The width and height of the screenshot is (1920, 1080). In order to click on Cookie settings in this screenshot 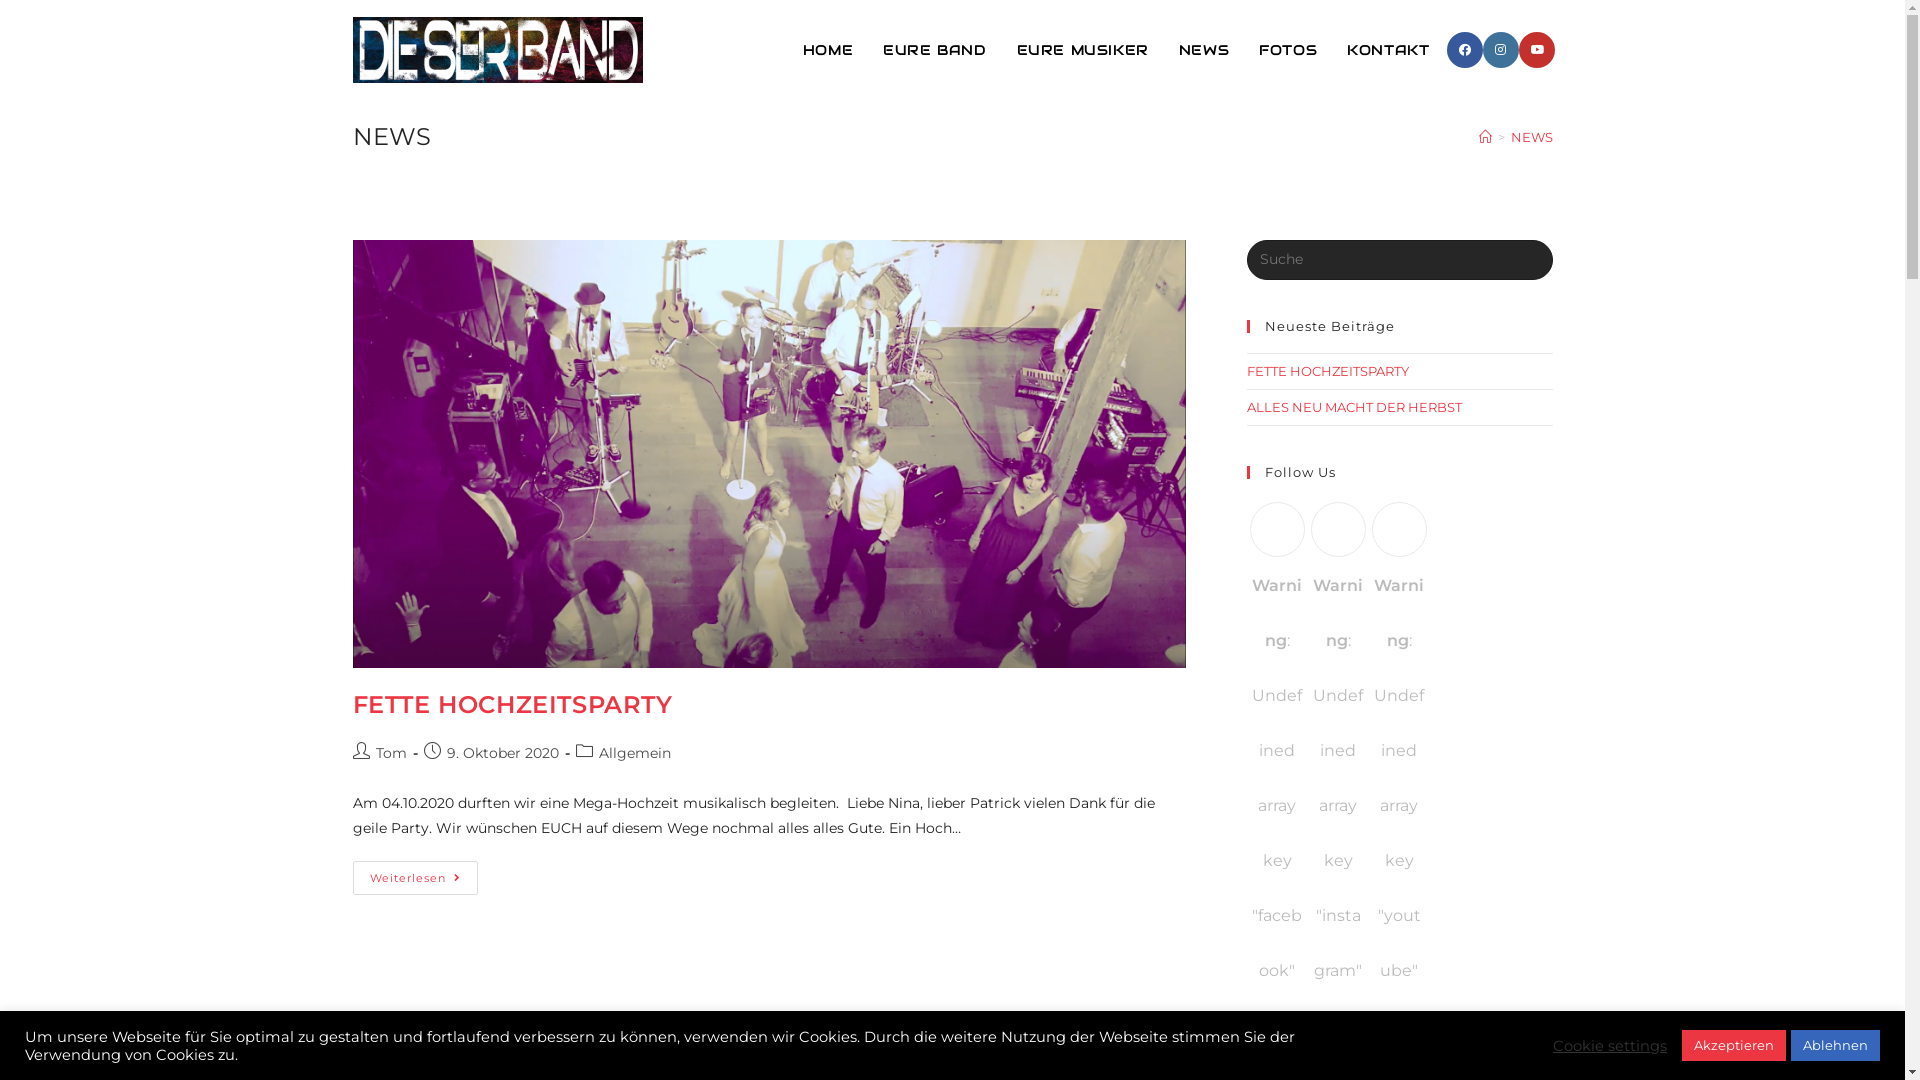, I will do `click(1610, 1045)`.